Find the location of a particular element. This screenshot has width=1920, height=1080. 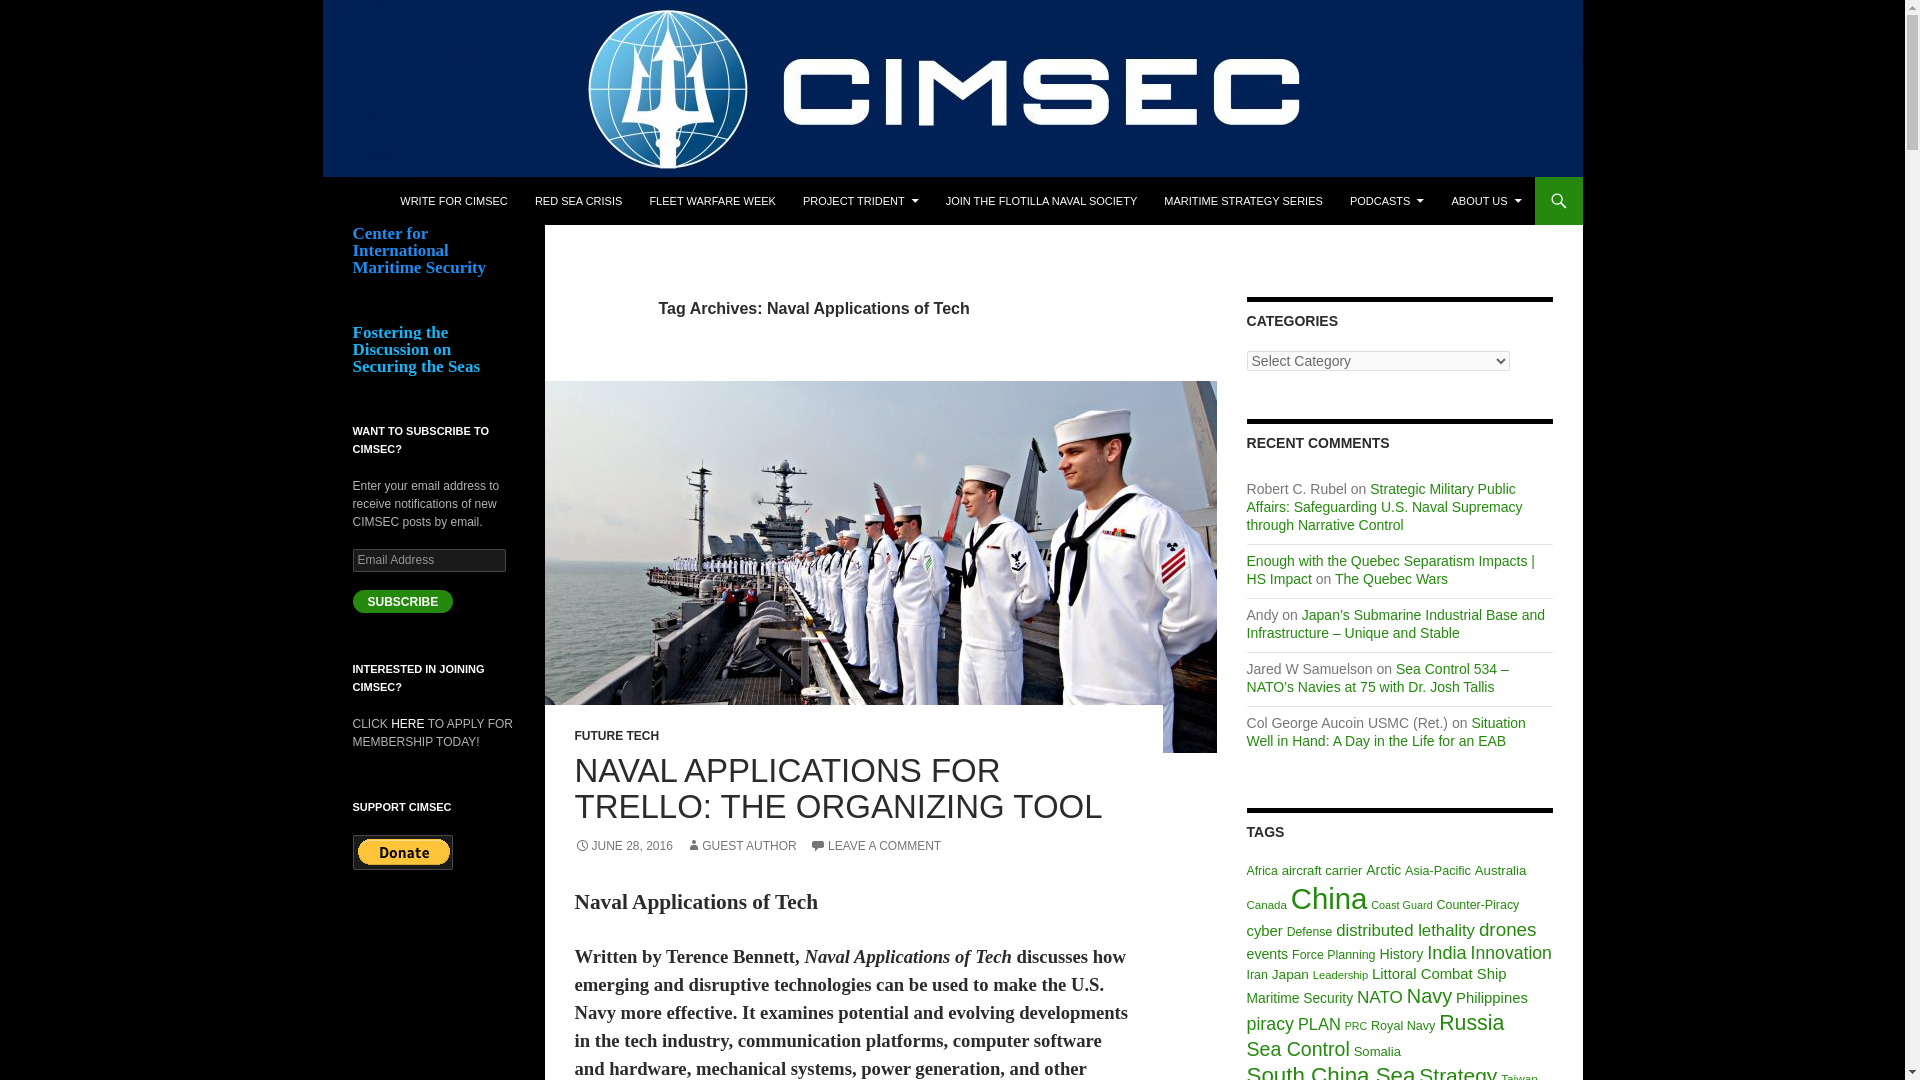

RED SEA CRISIS is located at coordinates (578, 200).